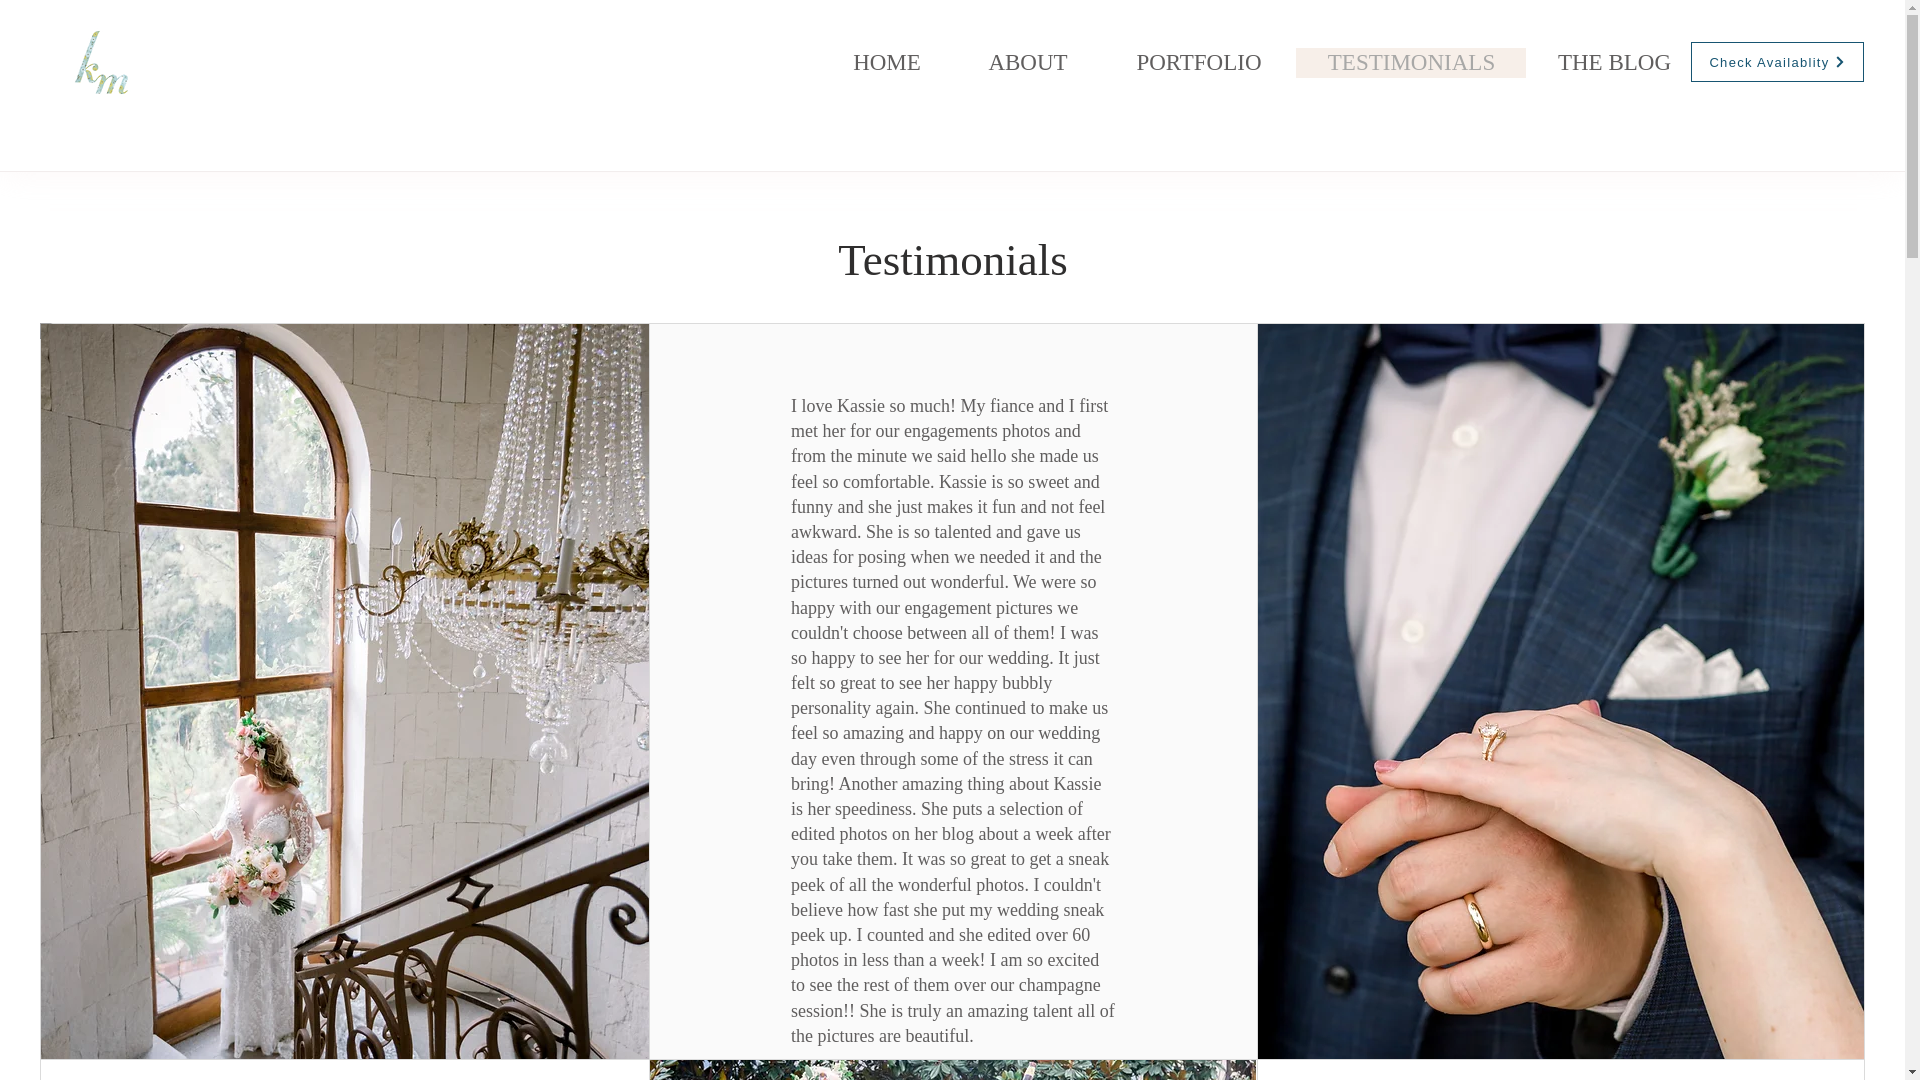  What do you see at coordinates (1411, 62) in the screenshot?
I see `TESTIMONIALS` at bounding box center [1411, 62].